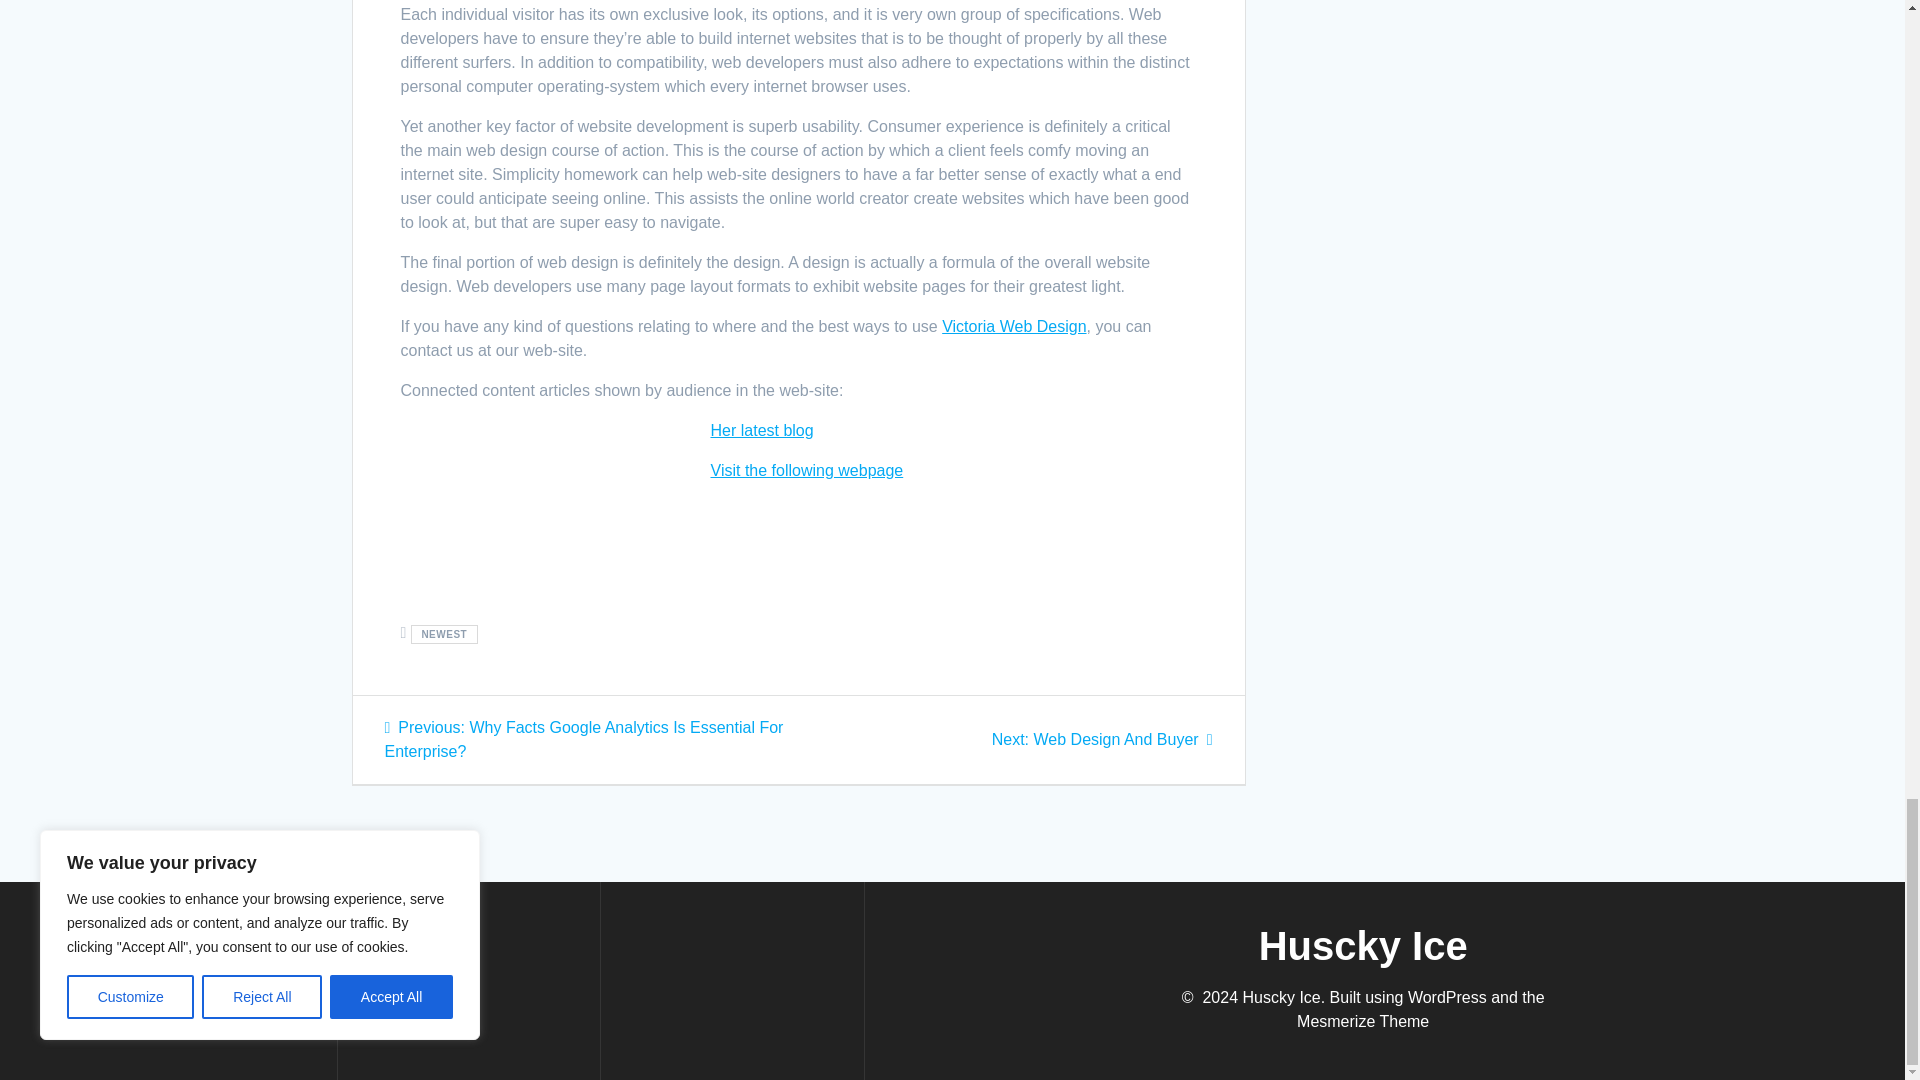 The height and width of the screenshot is (1080, 1920). I want to click on Visit the following webpage, so click(806, 470).